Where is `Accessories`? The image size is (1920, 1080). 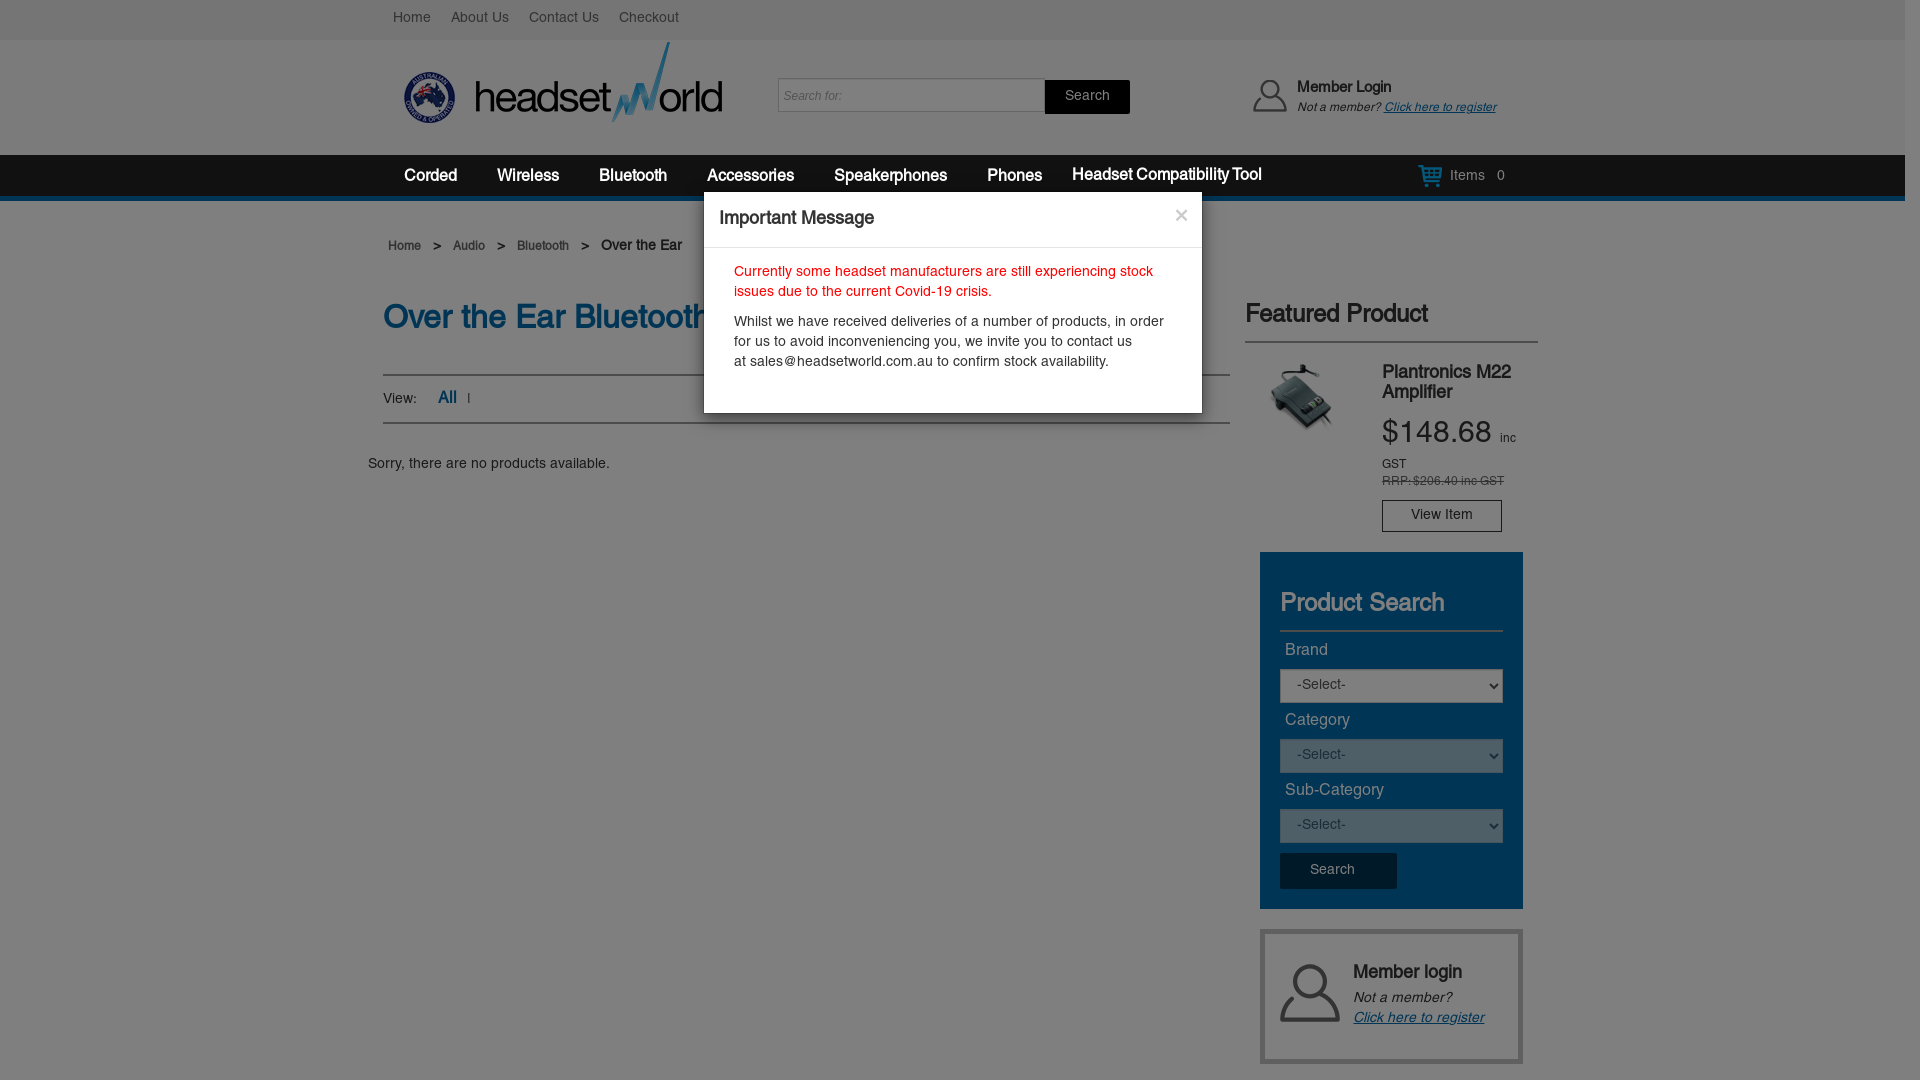 Accessories is located at coordinates (750, 177).